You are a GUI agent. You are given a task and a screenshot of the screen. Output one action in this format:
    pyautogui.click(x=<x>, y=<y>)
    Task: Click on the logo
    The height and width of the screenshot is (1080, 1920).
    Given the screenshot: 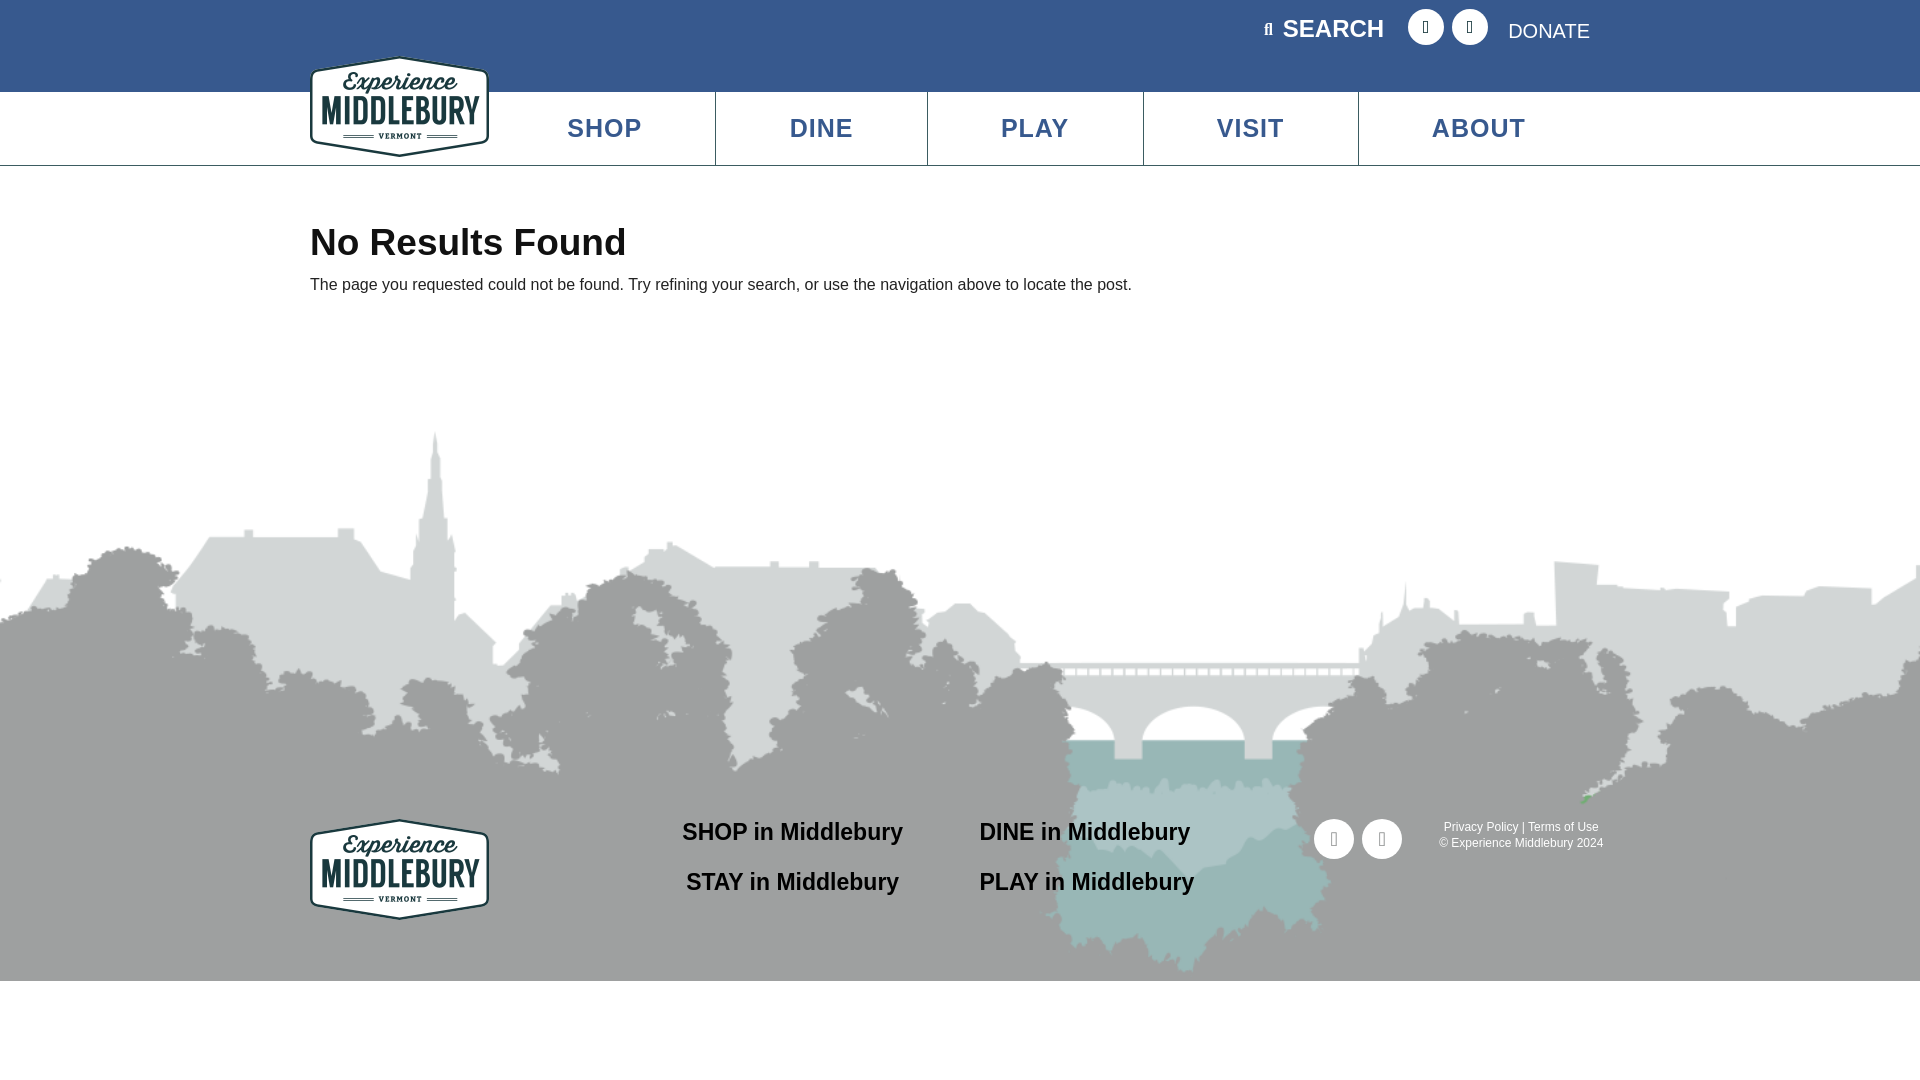 What is the action you would take?
    pyautogui.click(x=399, y=106)
    